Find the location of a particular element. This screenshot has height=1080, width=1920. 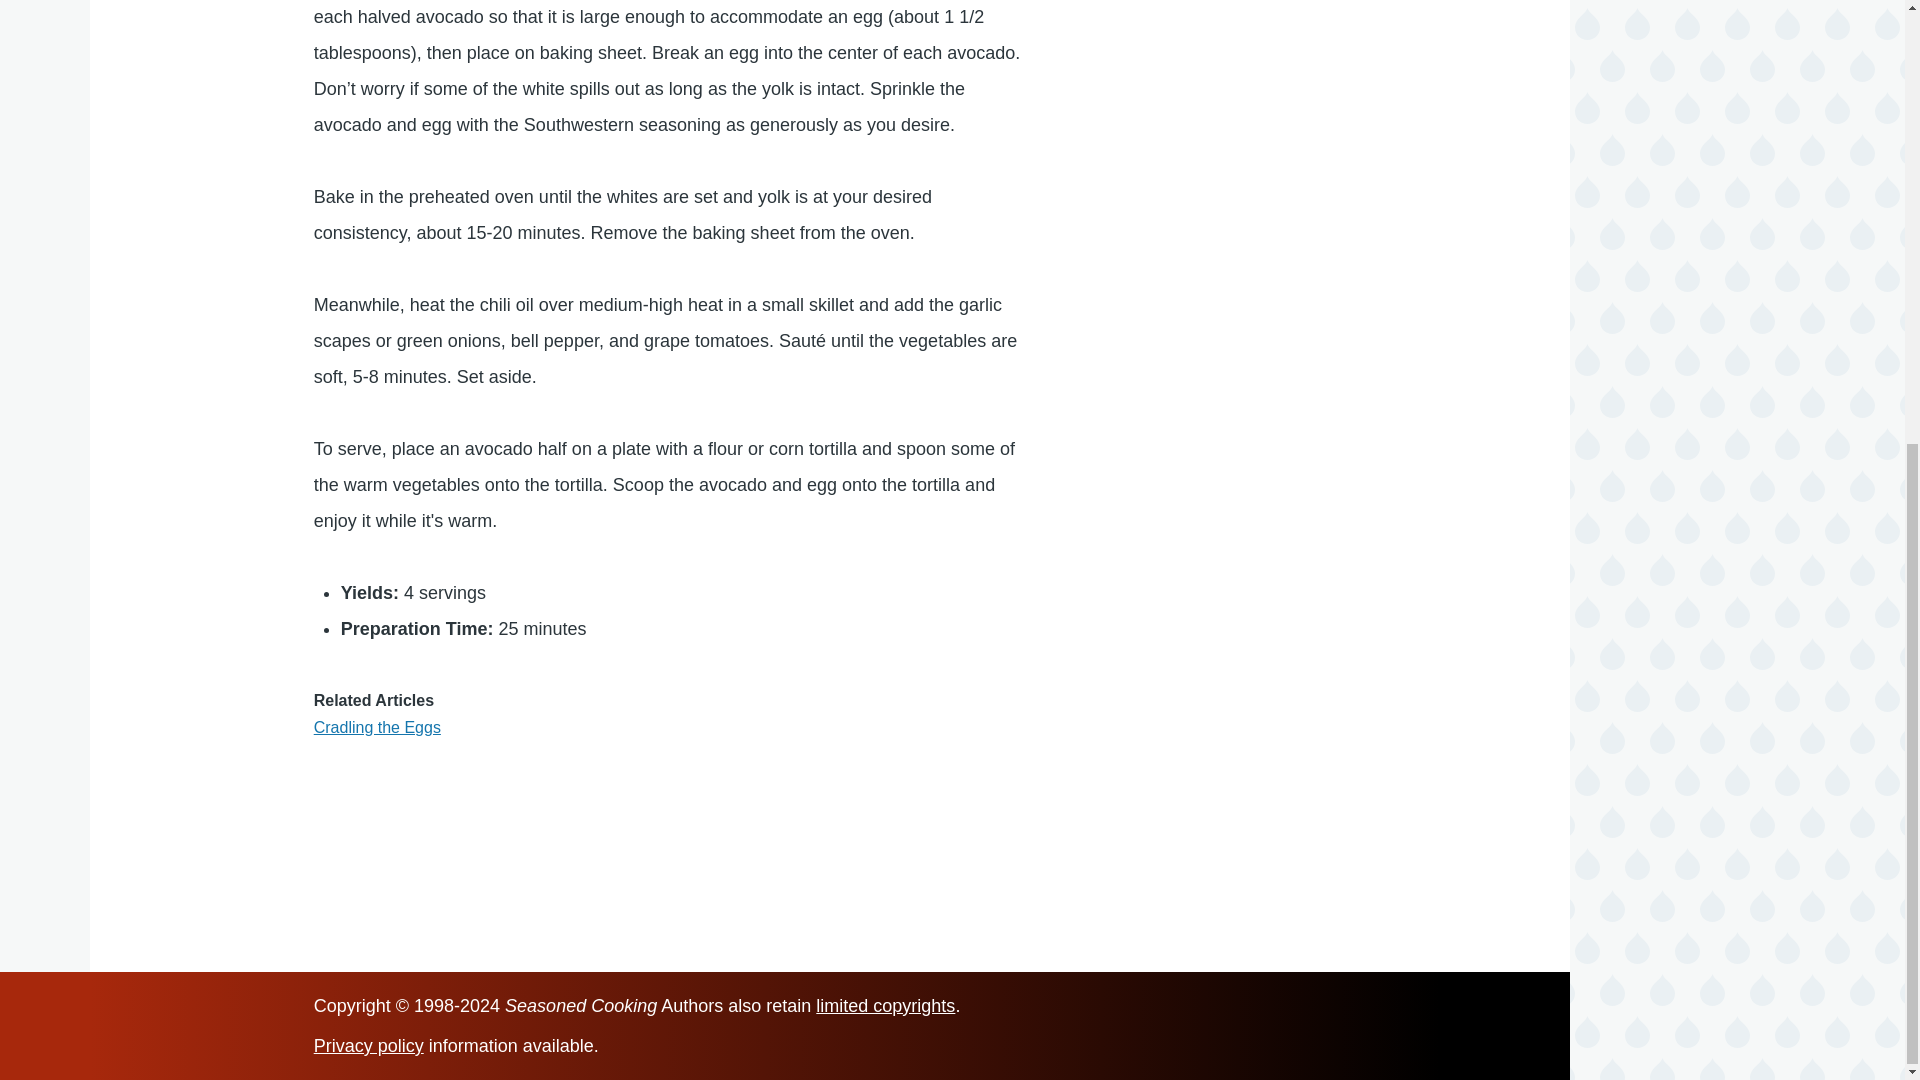

Privacy policy is located at coordinates (369, 1046).